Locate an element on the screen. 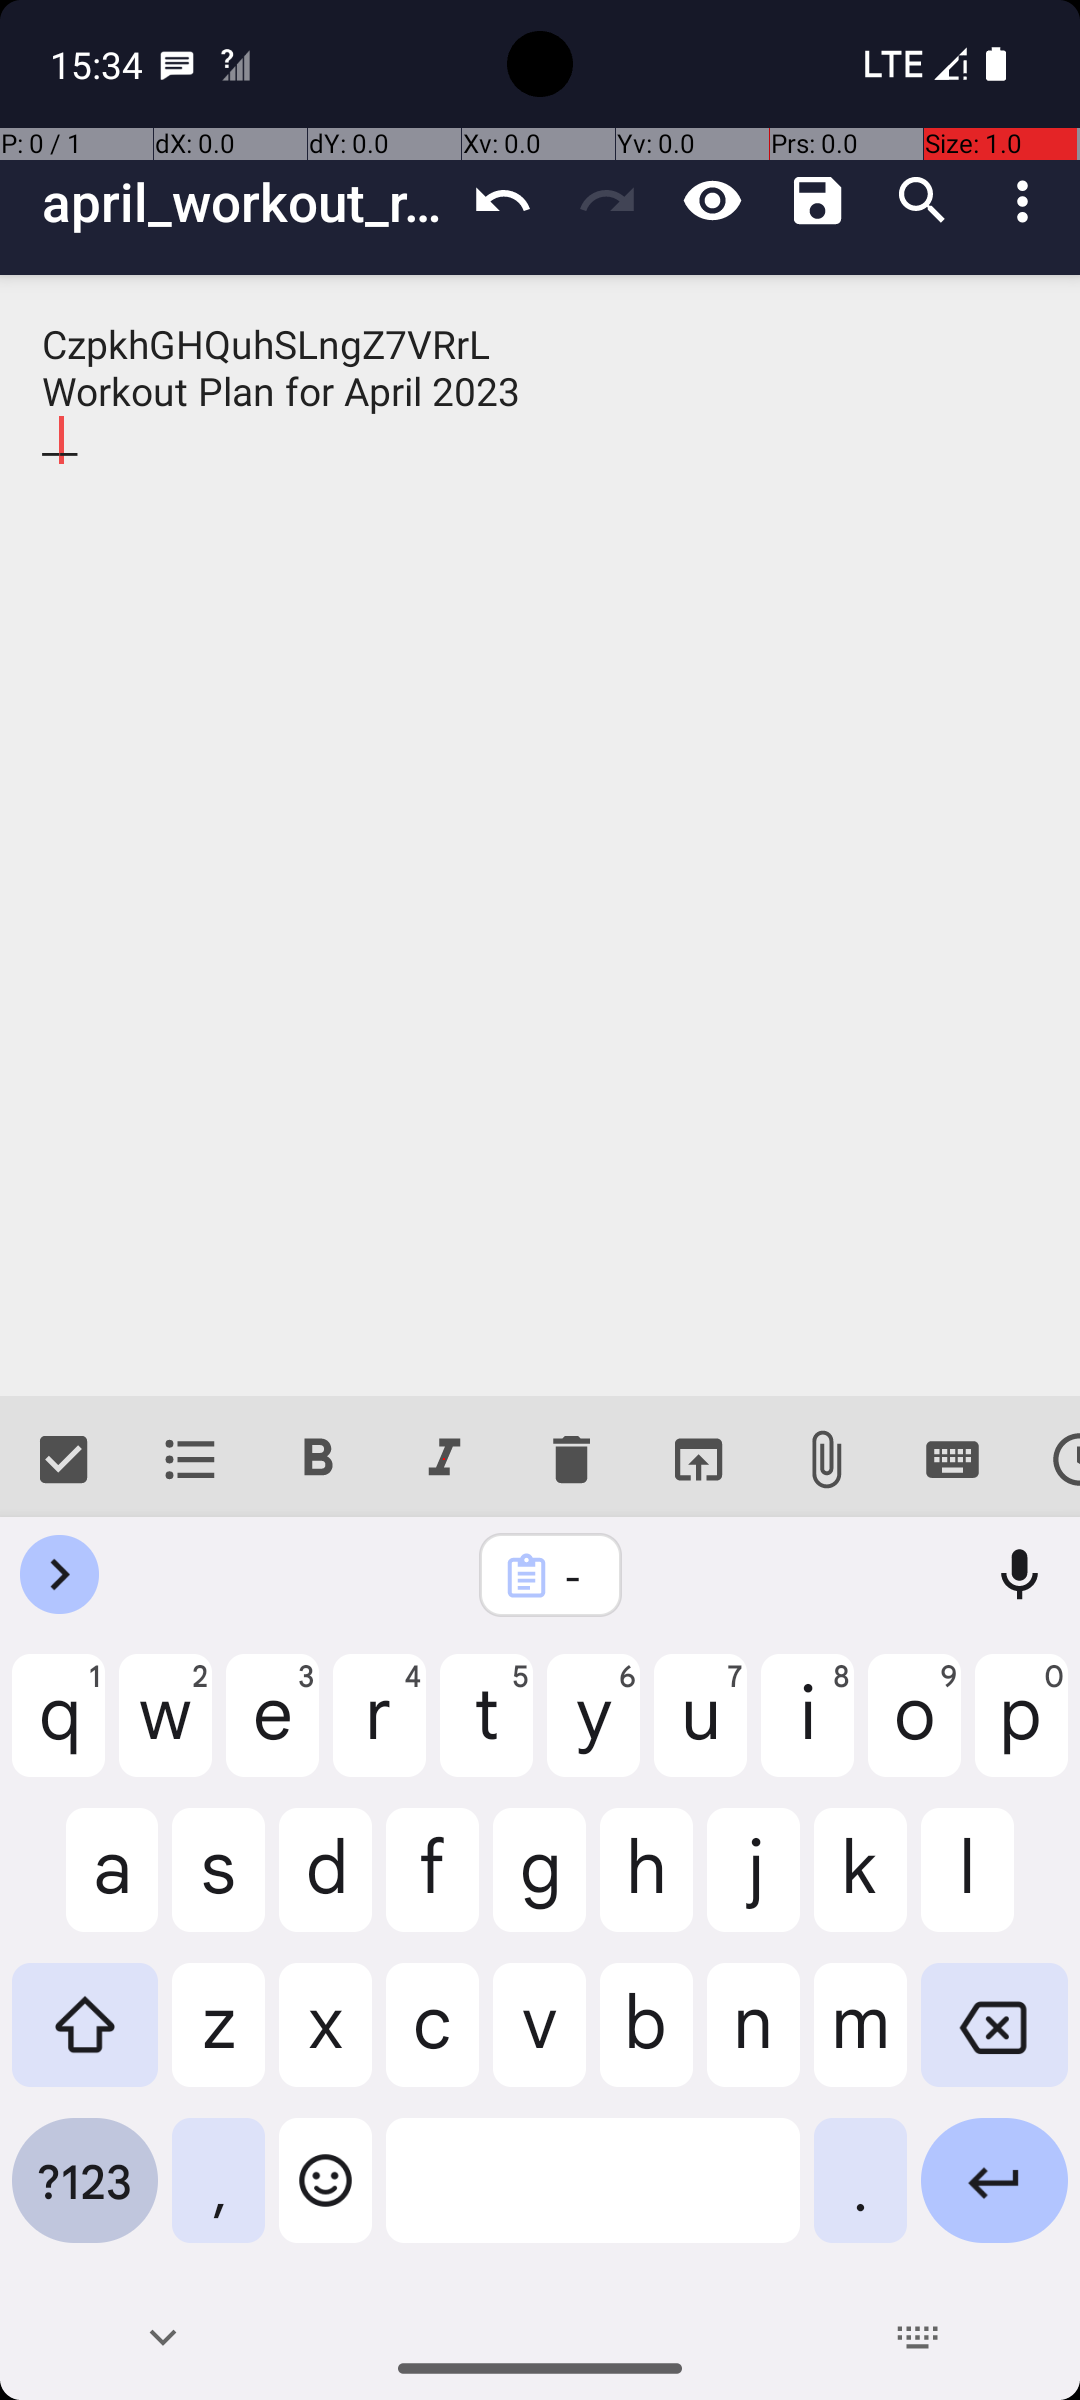 This screenshot has width=1080, height=2400. -  is located at coordinates (577, 1576).